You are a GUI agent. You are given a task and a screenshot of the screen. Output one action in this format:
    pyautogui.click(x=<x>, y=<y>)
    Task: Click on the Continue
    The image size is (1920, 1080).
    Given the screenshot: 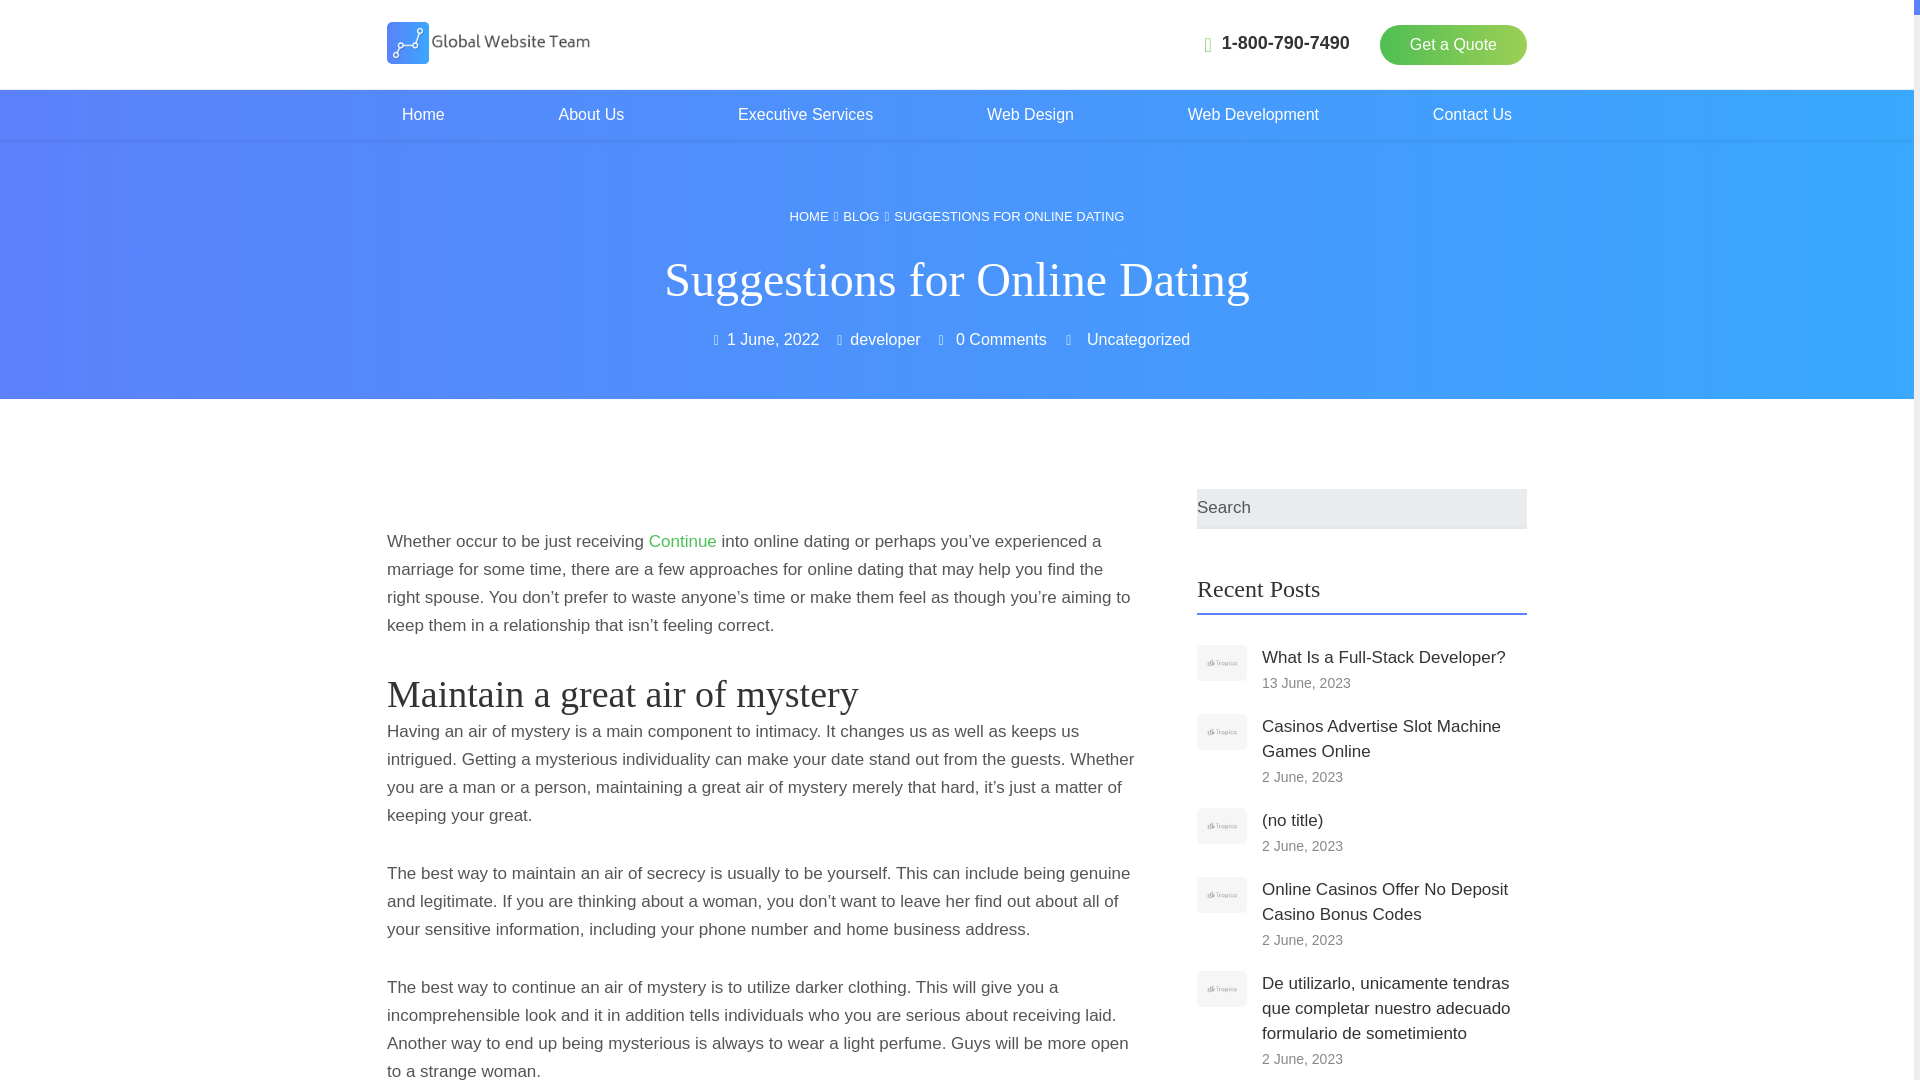 What is the action you would take?
    pyautogui.click(x=682, y=541)
    